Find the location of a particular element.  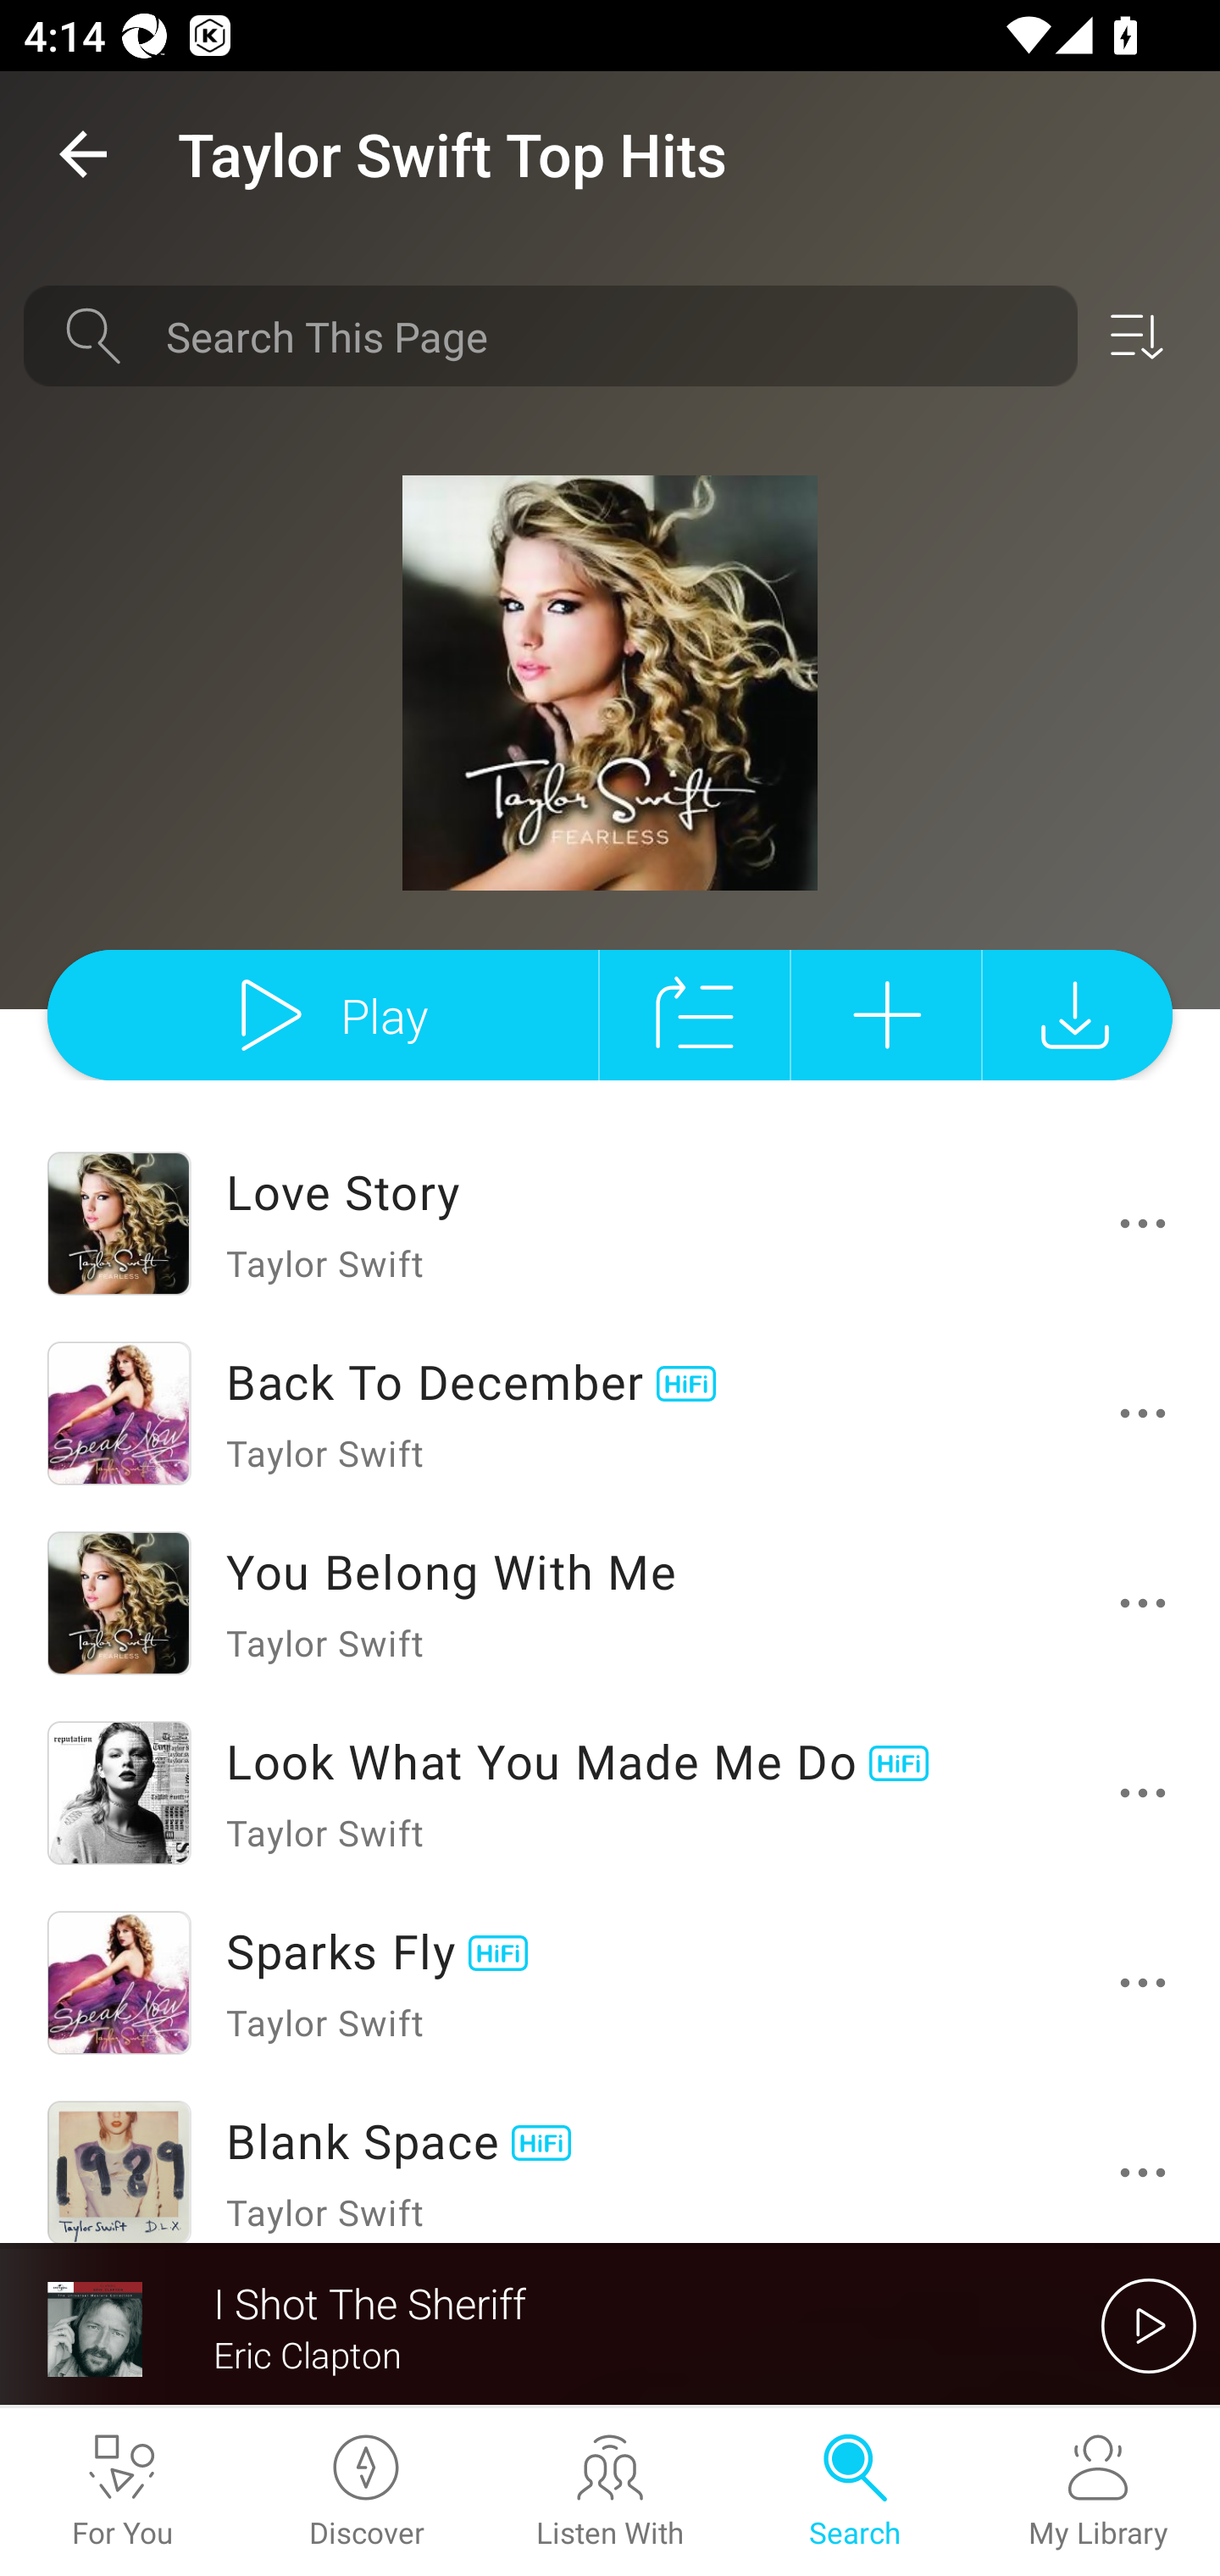

更多操作選項 is located at coordinates (1142, 1413).